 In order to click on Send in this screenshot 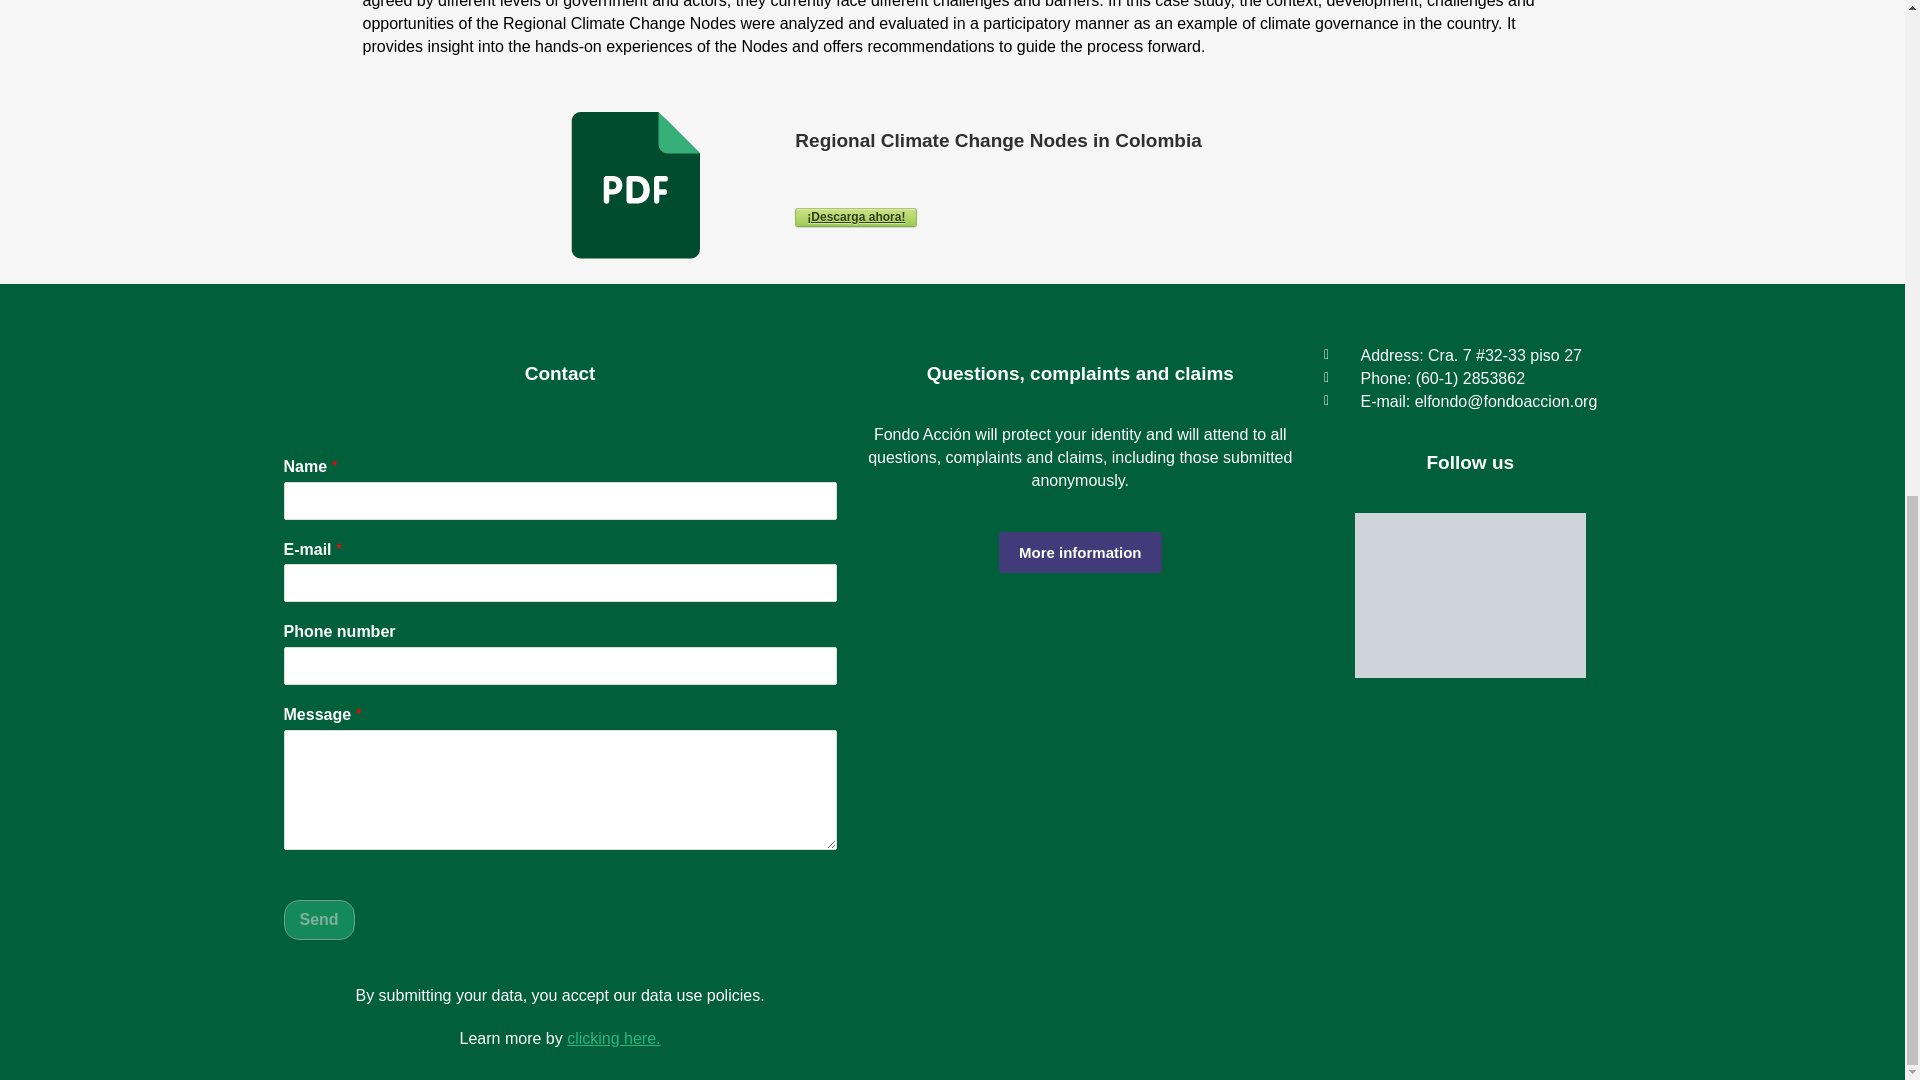, I will do `click(320, 919)`.